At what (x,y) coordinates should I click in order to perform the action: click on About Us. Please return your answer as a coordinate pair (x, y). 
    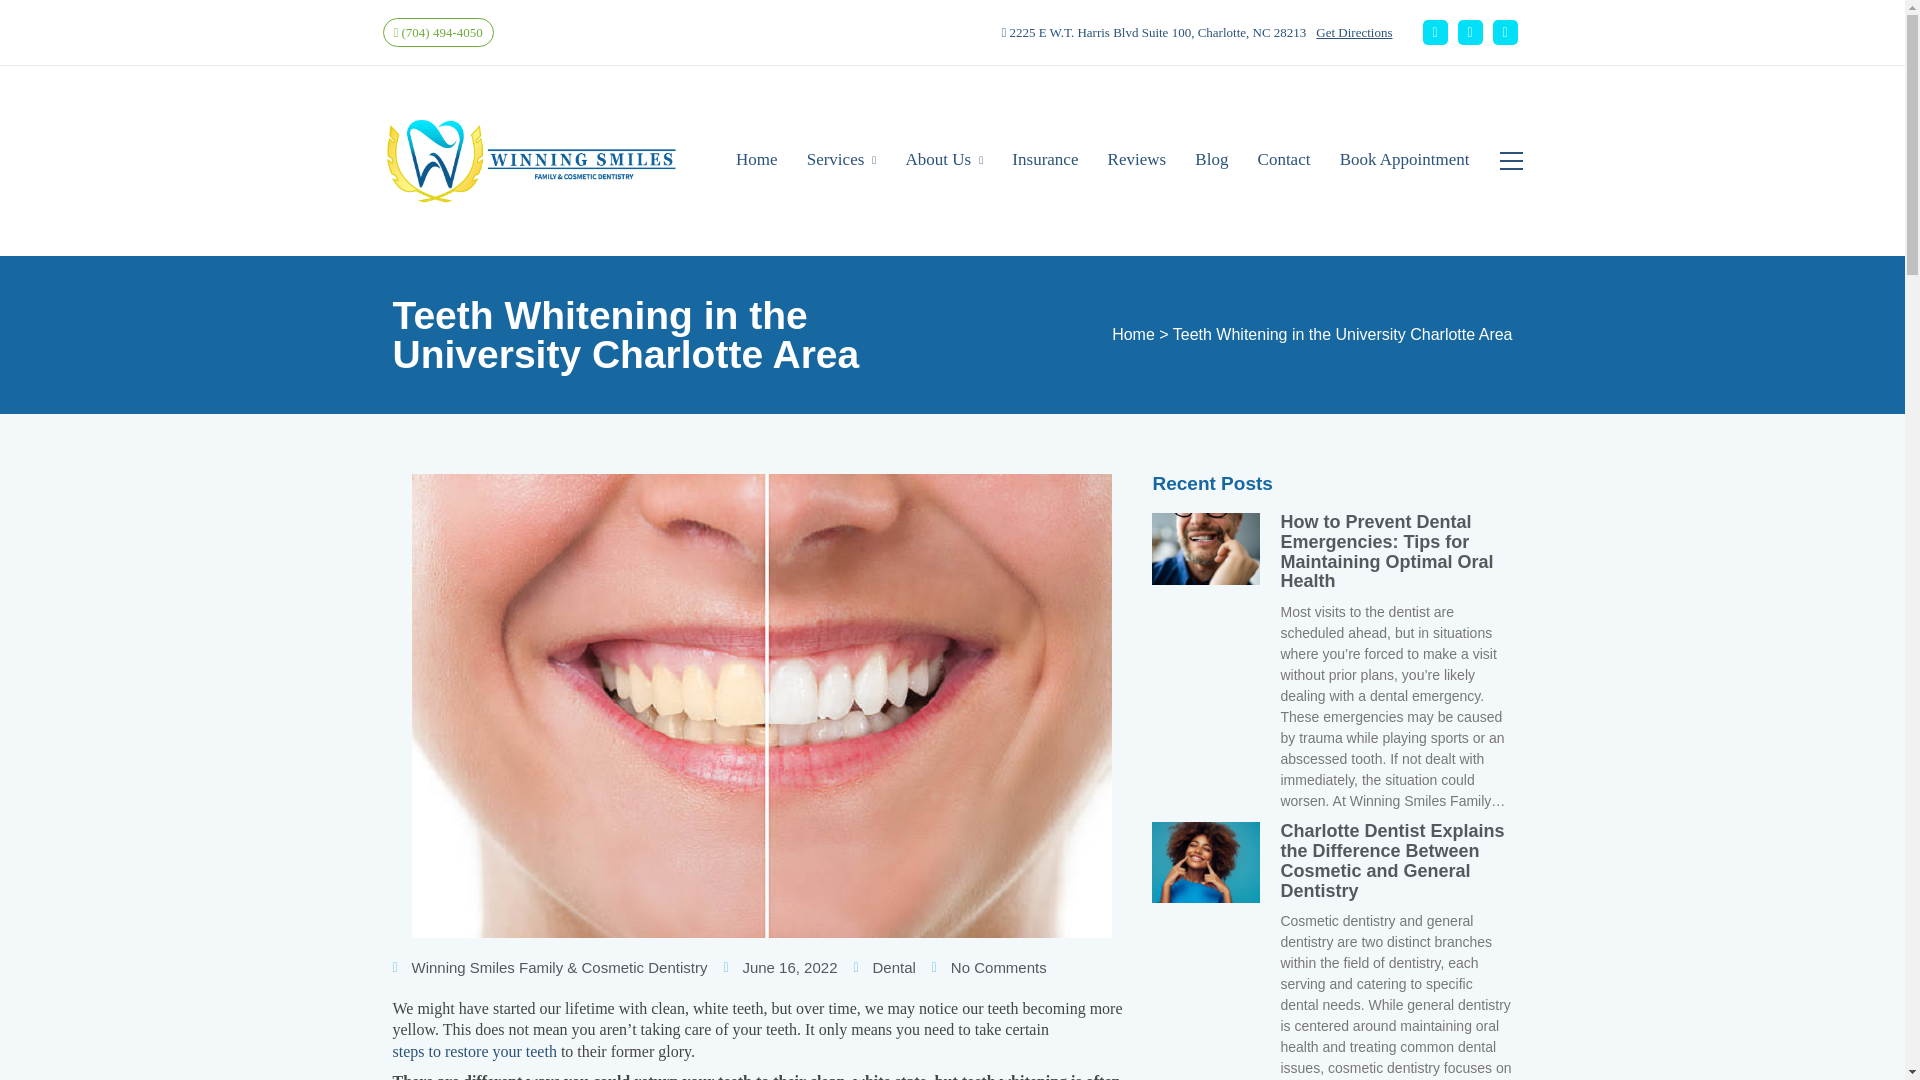
    Looking at the image, I should click on (944, 160).